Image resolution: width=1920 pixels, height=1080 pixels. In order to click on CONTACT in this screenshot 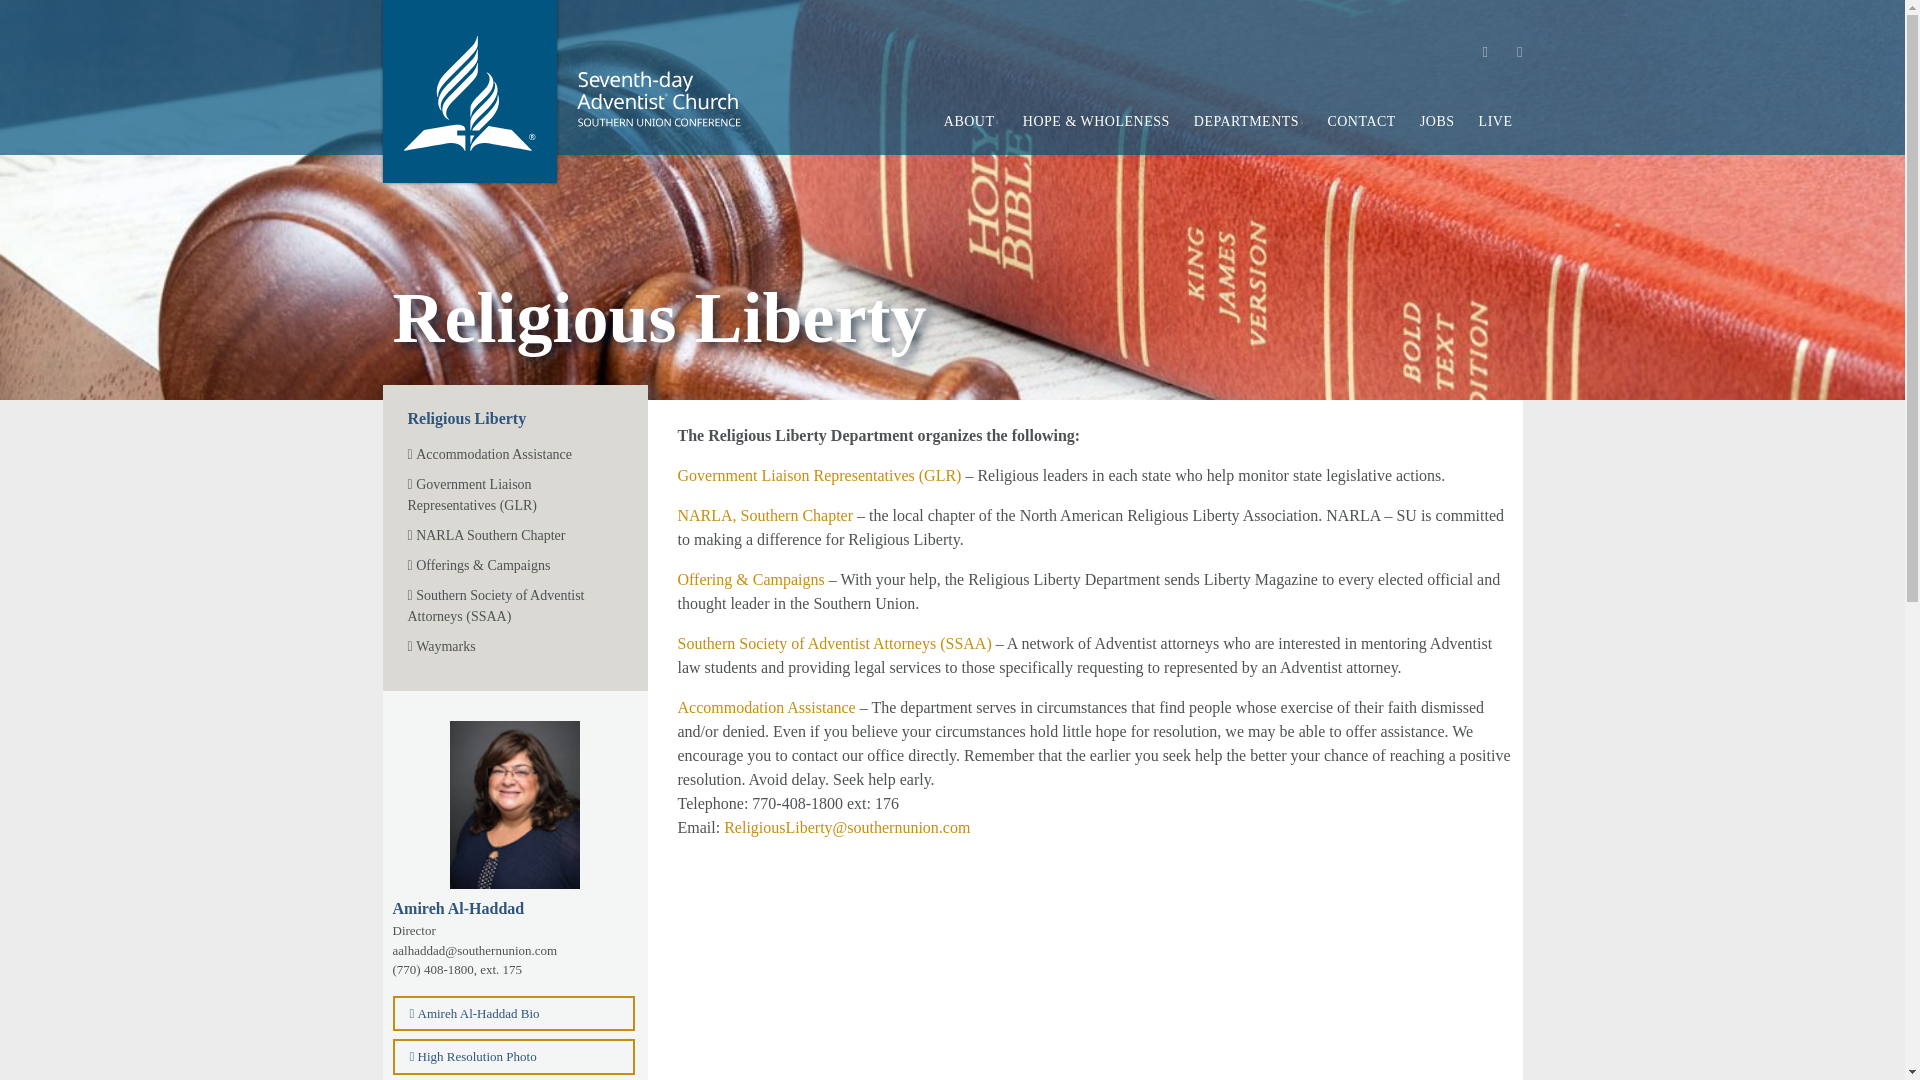, I will do `click(1361, 121)`.